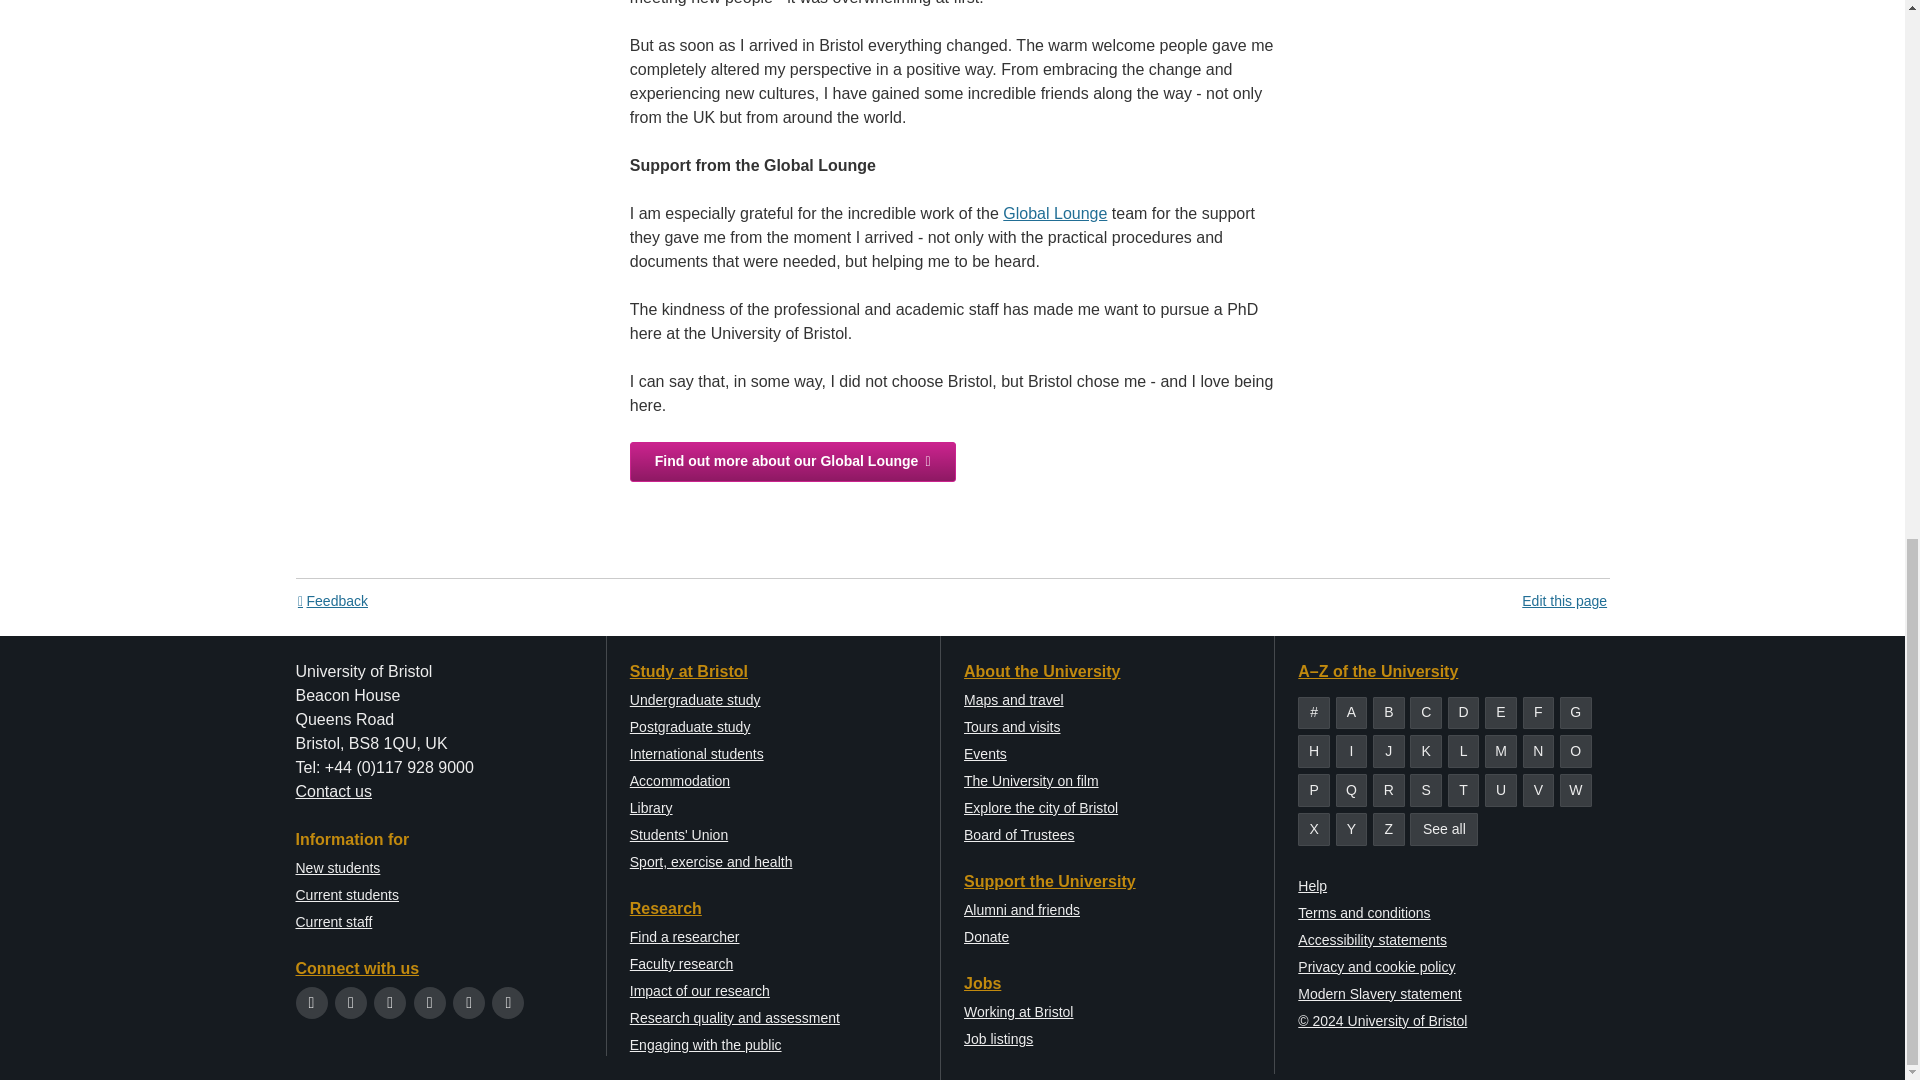  I want to click on YouTube, so click(430, 1002).